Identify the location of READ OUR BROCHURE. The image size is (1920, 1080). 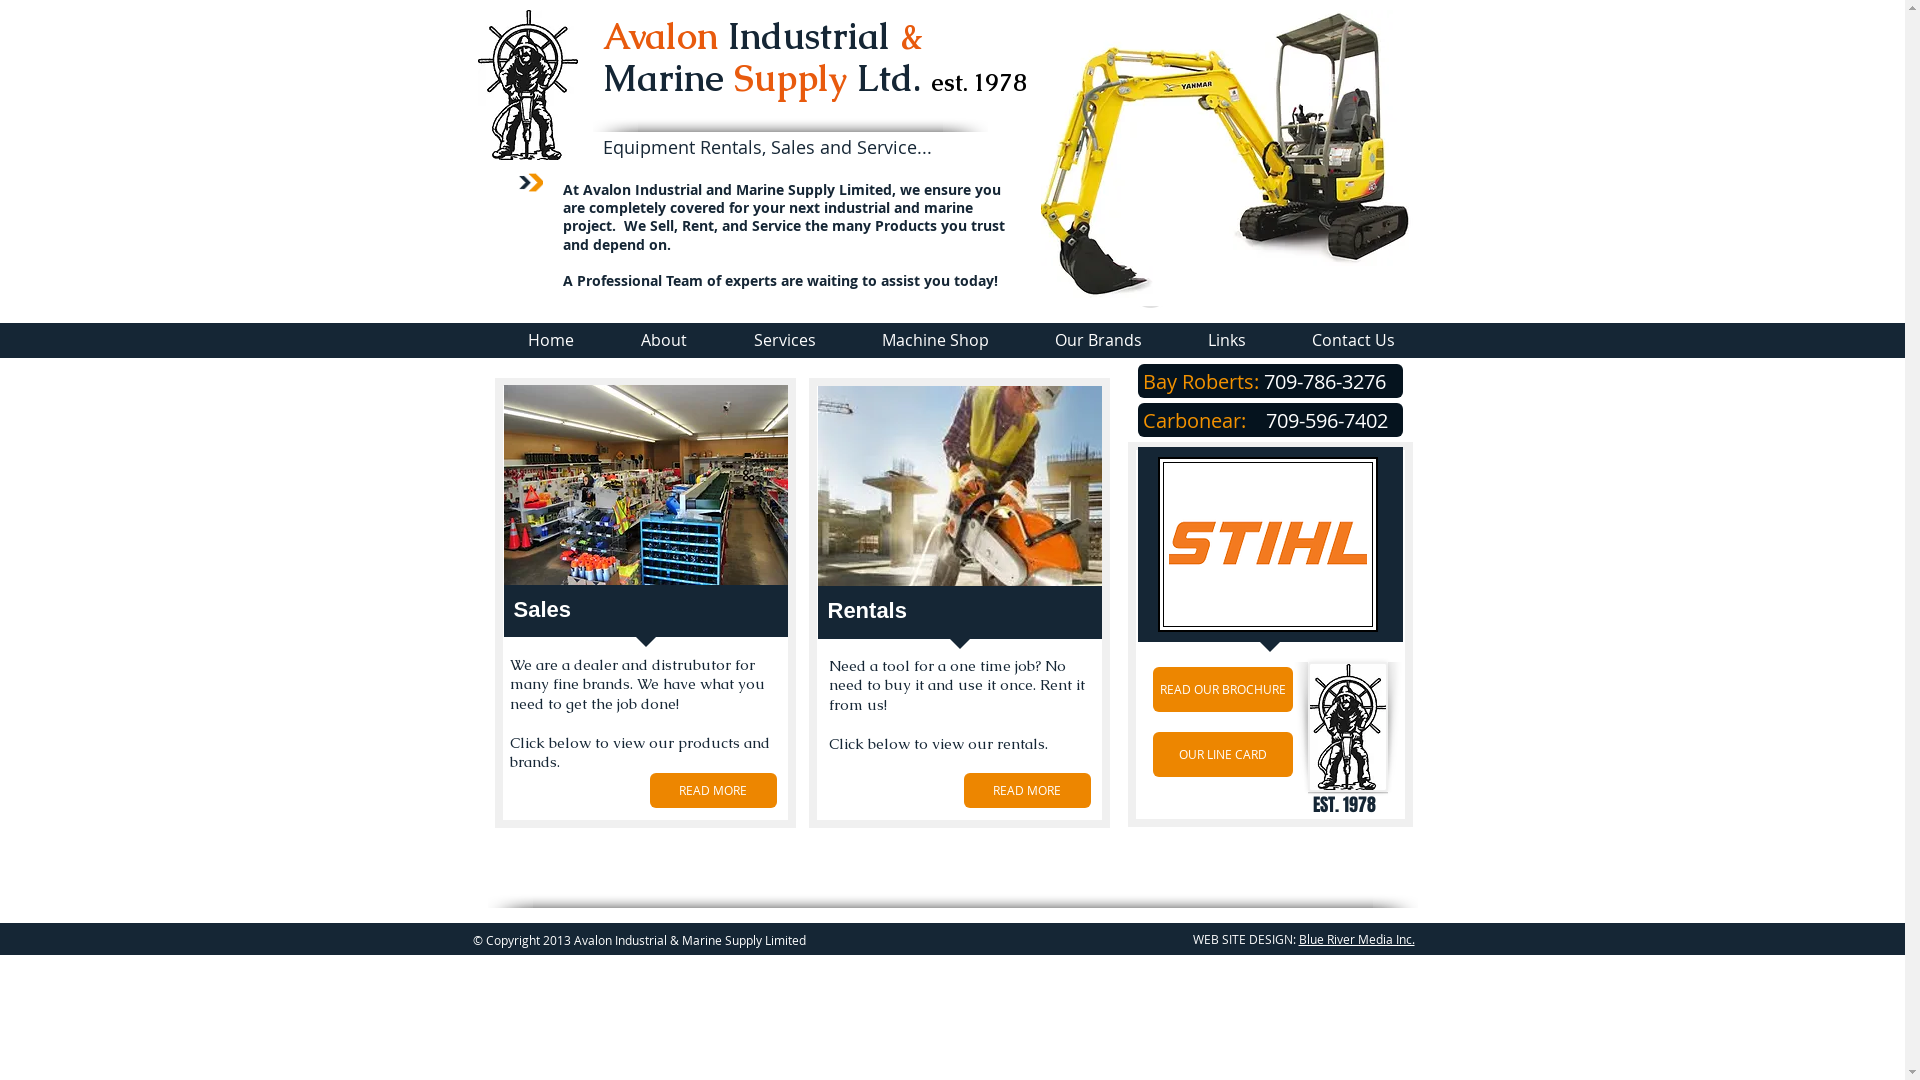
(1222, 690).